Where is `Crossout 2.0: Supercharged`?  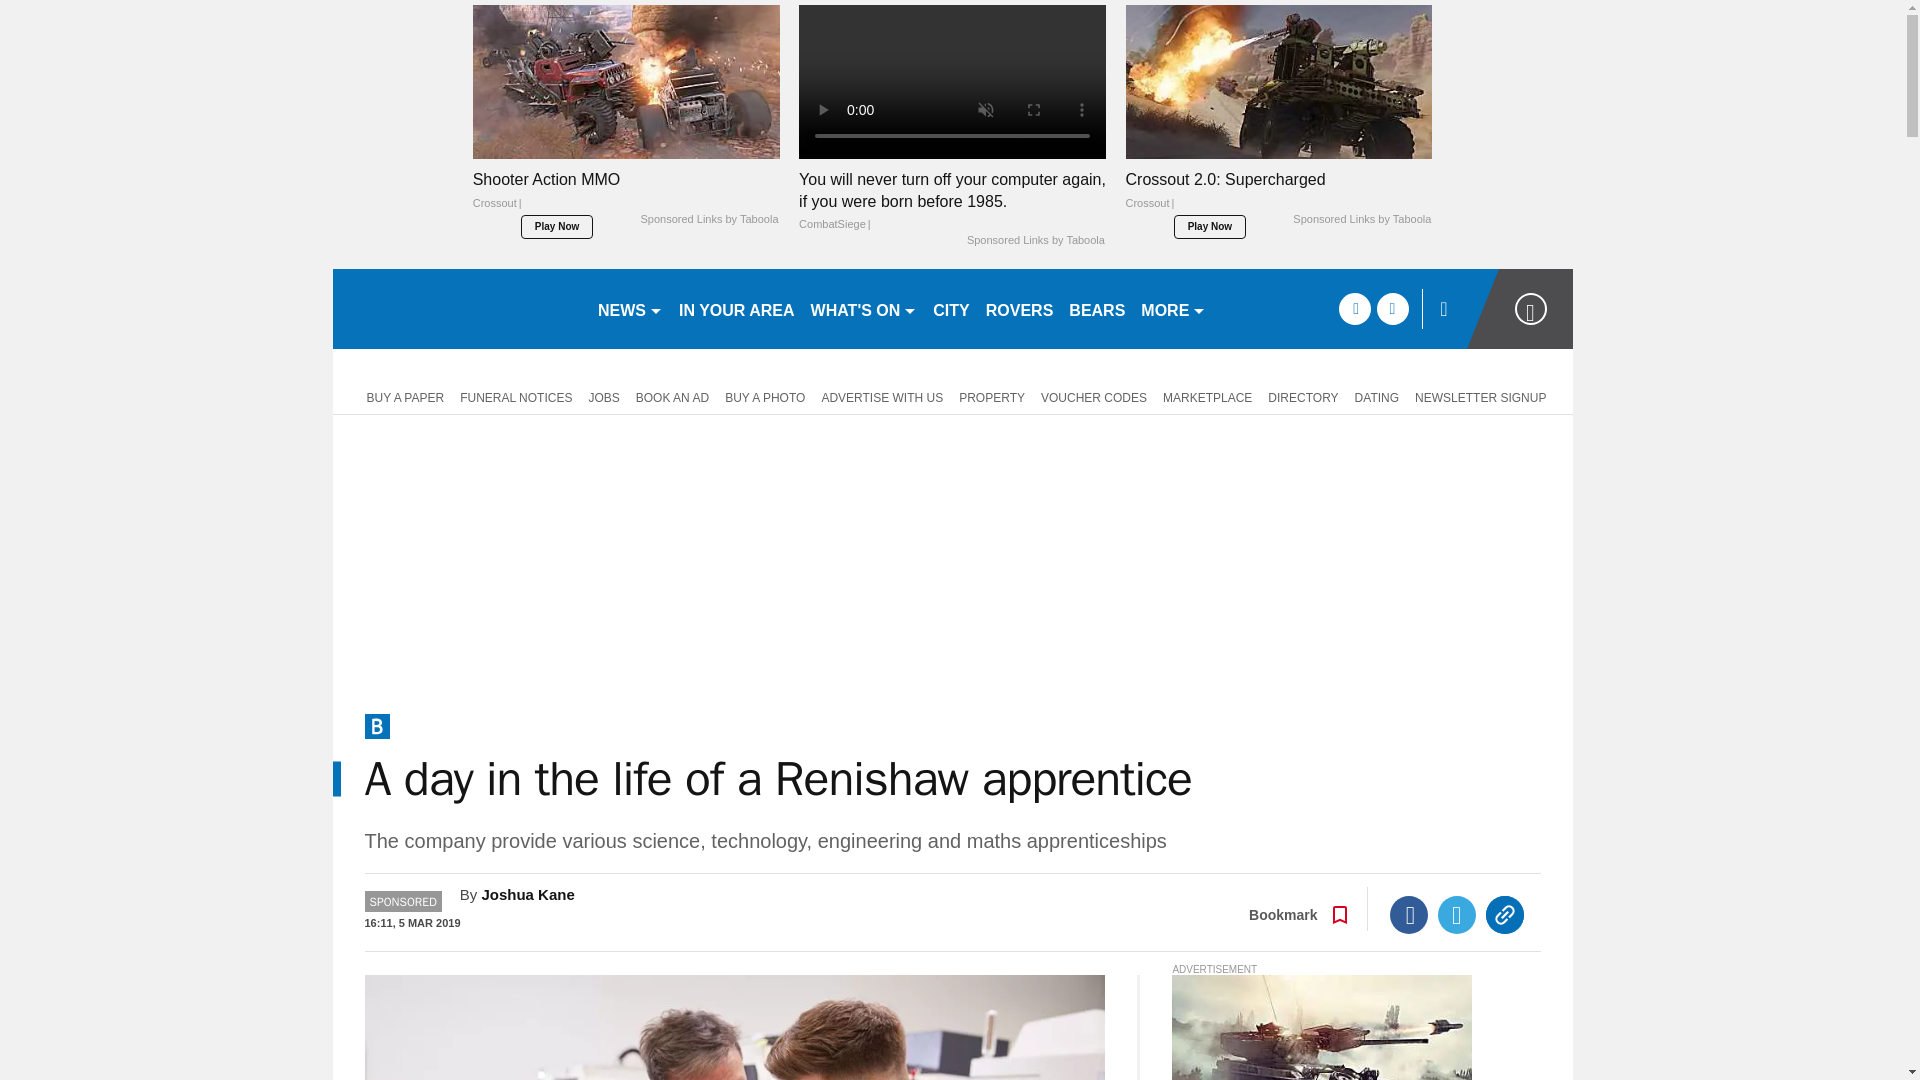 Crossout 2.0: Supercharged is located at coordinates (1278, 196).